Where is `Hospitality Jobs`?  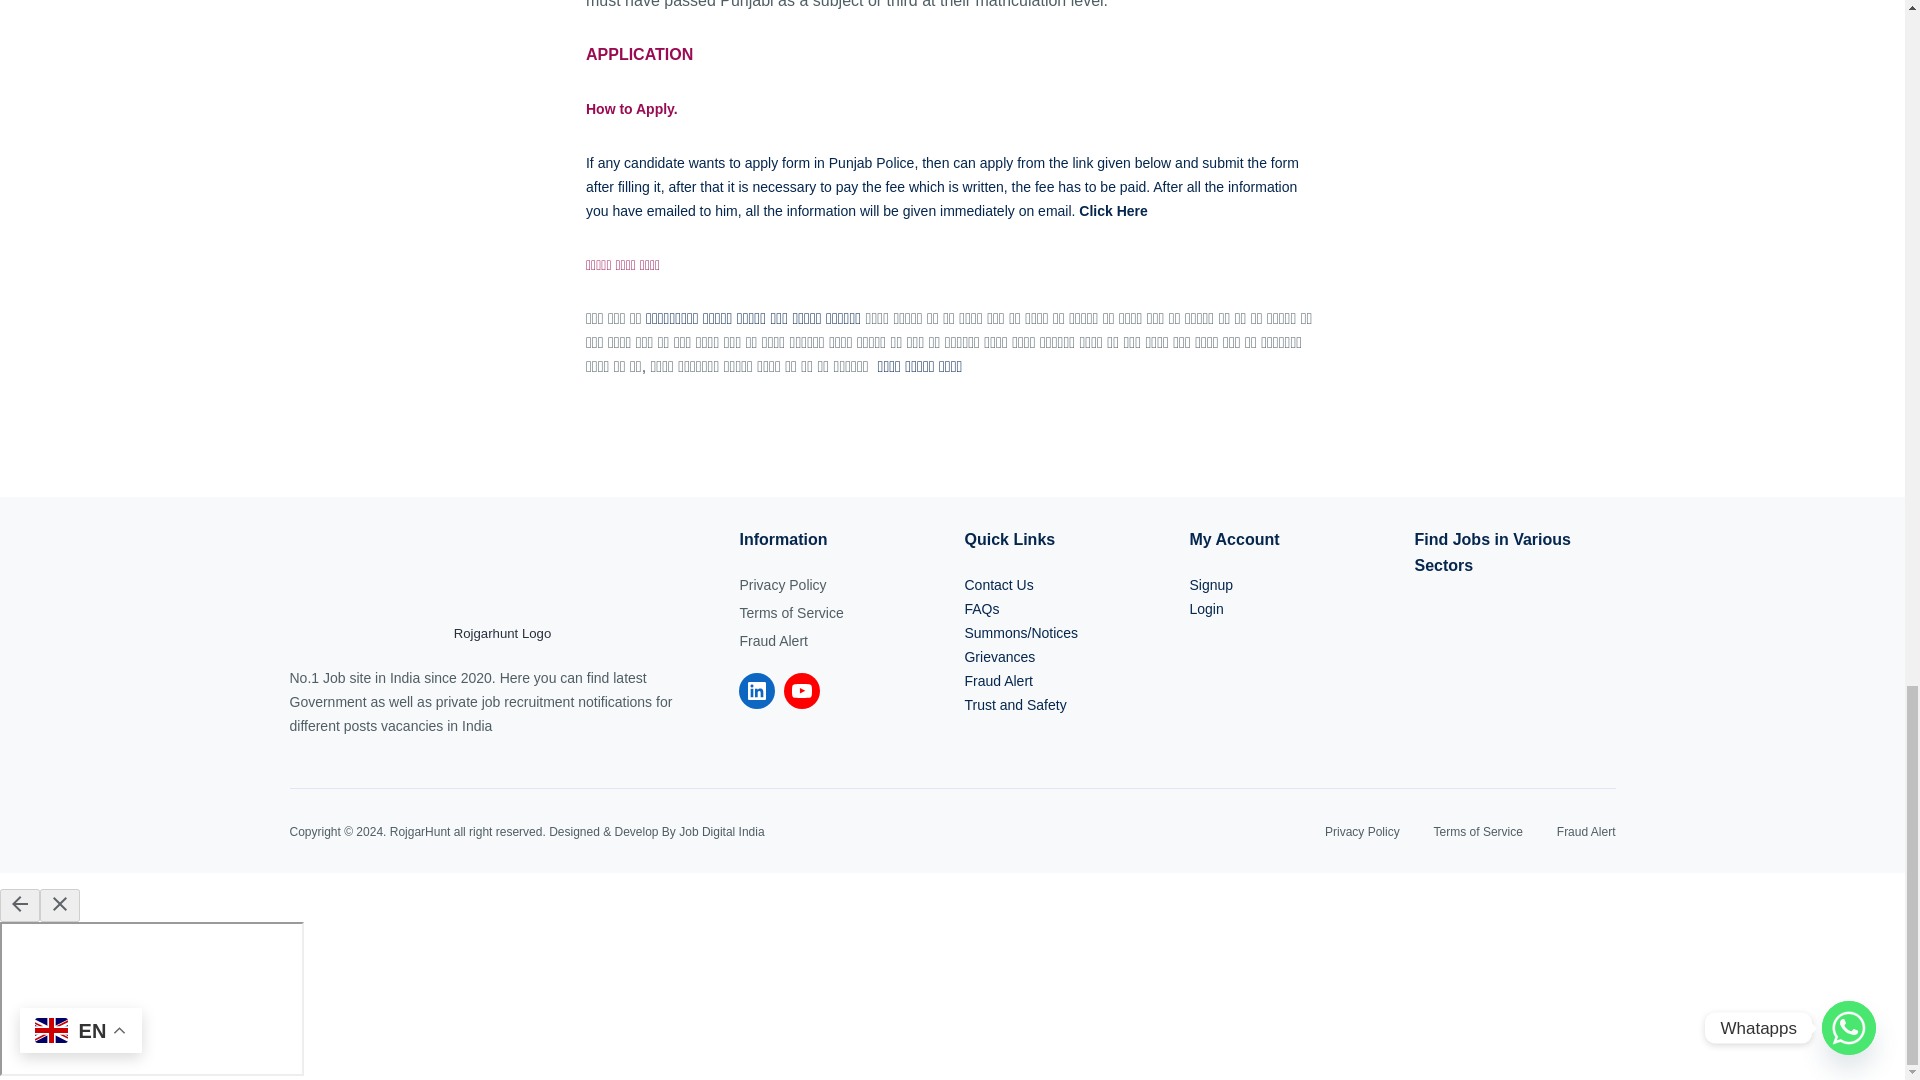 Hospitality Jobs is located at coordinates (1514, 604).